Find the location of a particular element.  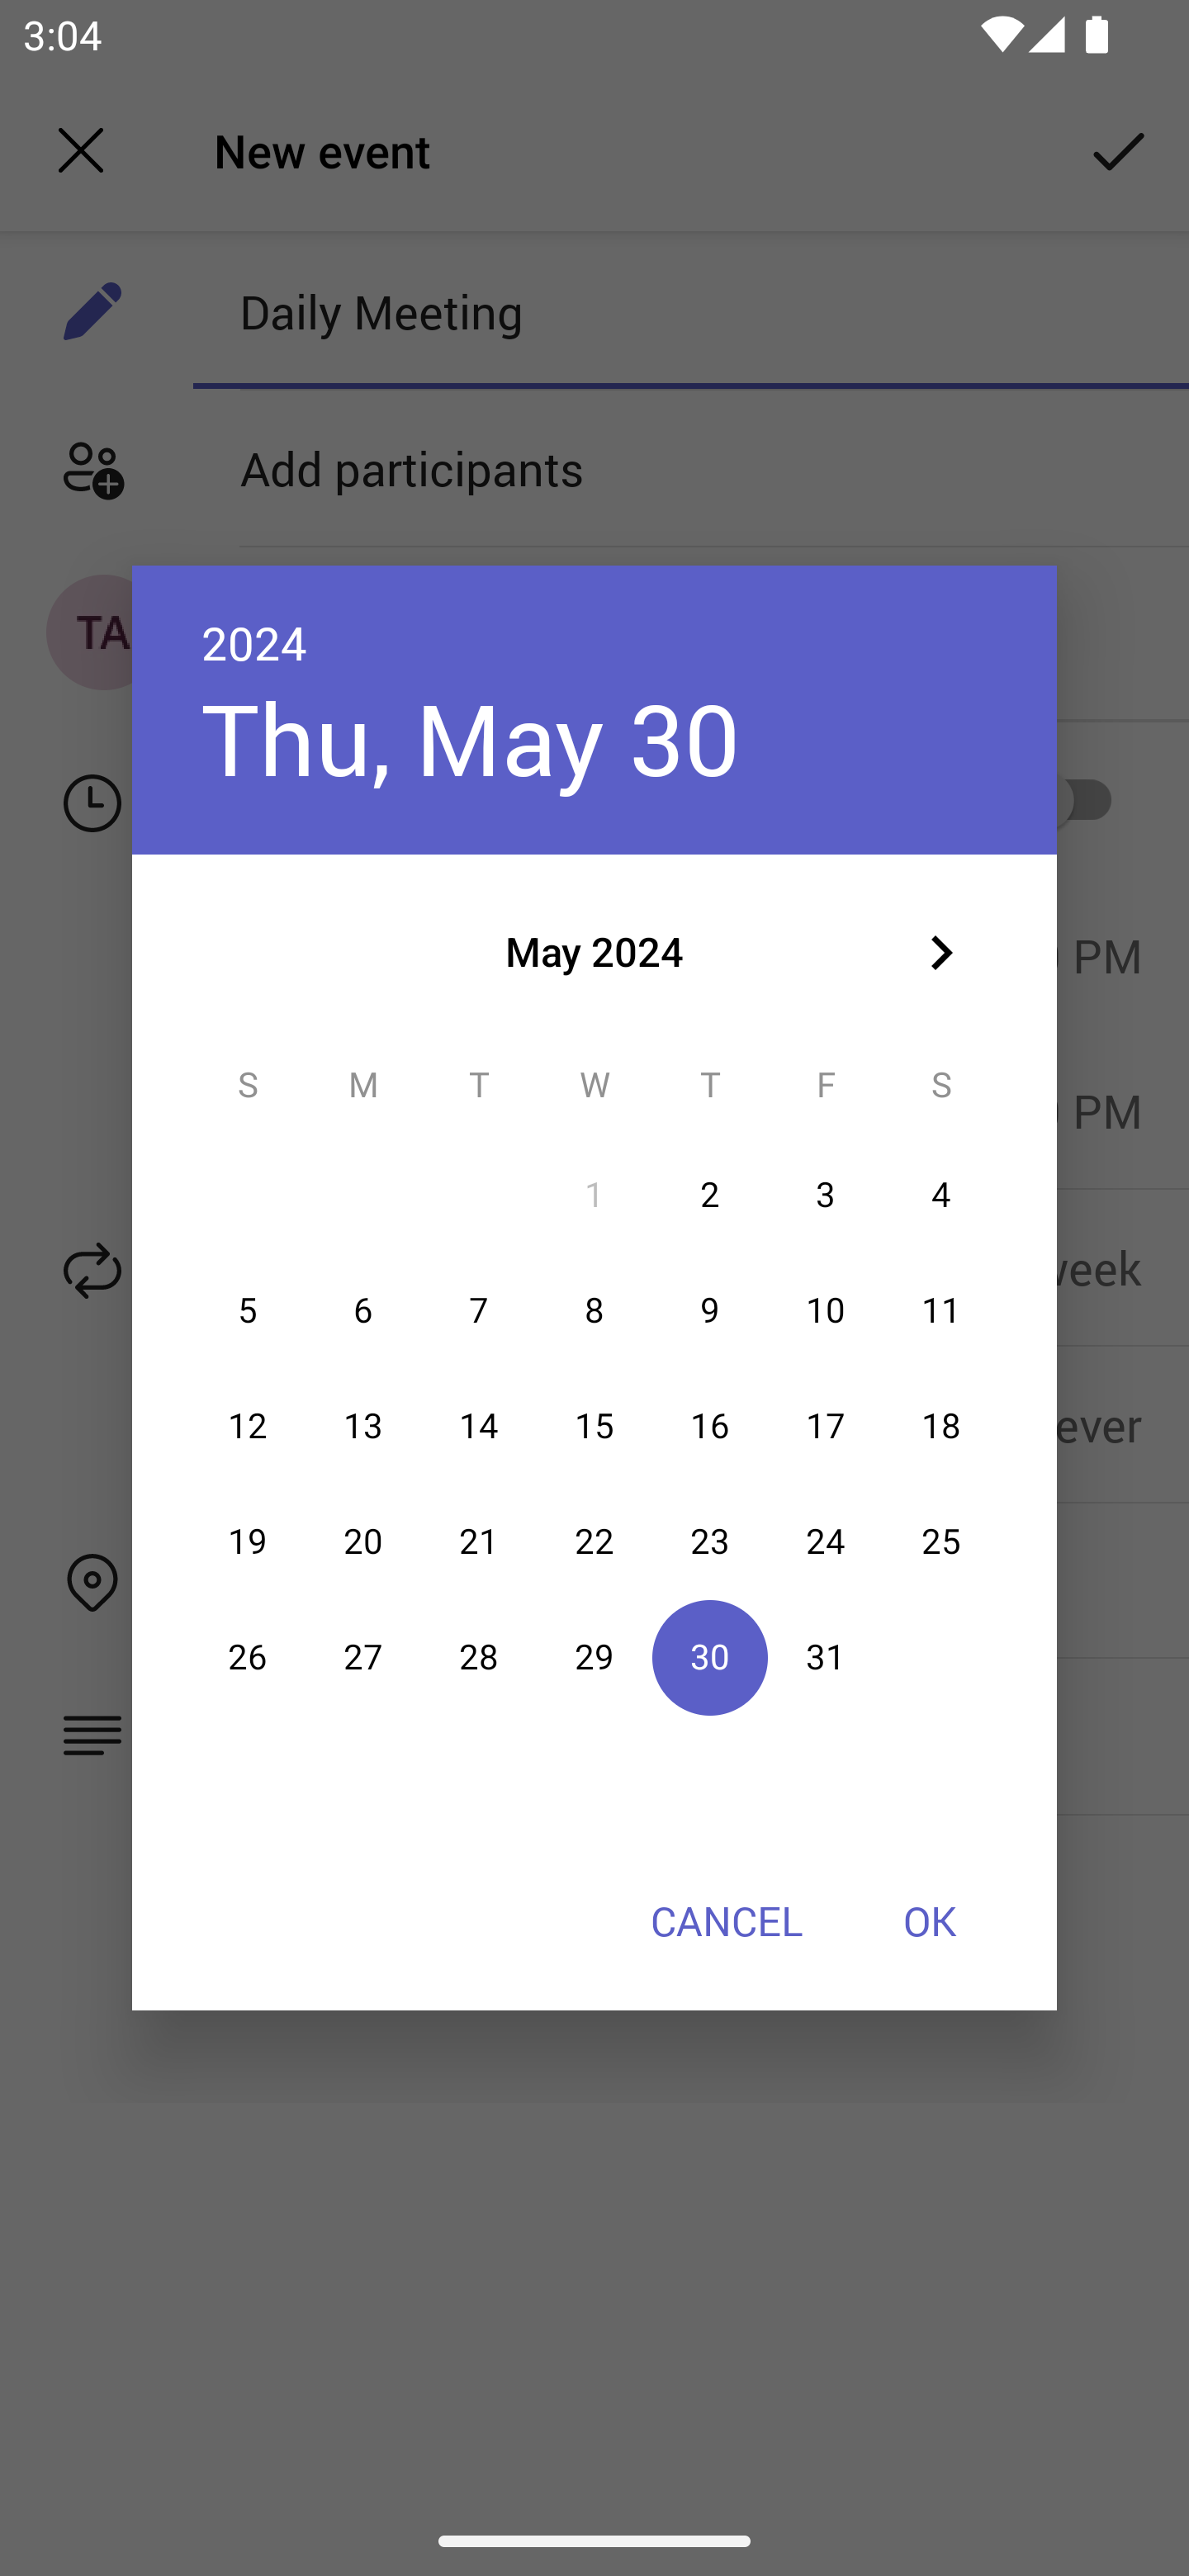

25 25 May 2024 is located at coordinates (940, 1541).